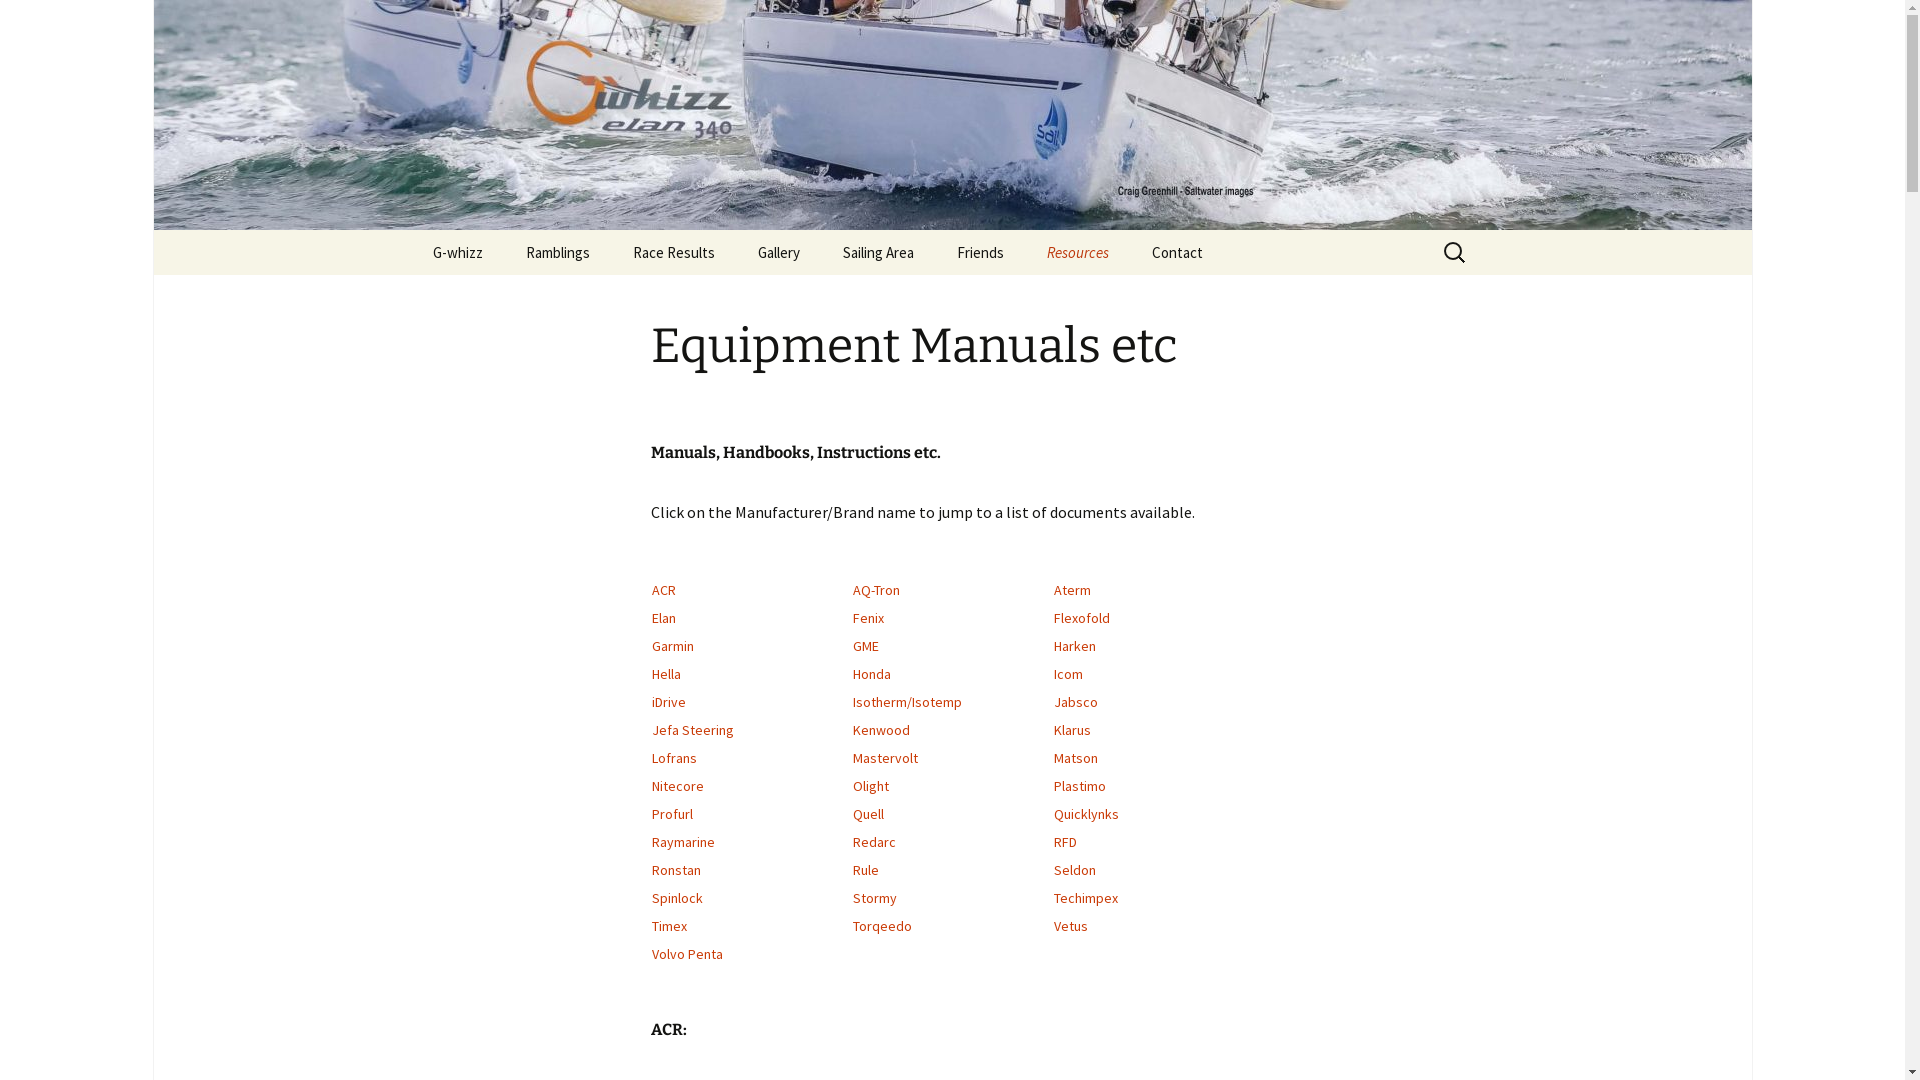  What do you see at coordinates (874, 842) in the screenshot?
I see `Redarc` at bounding box center [874, 842].